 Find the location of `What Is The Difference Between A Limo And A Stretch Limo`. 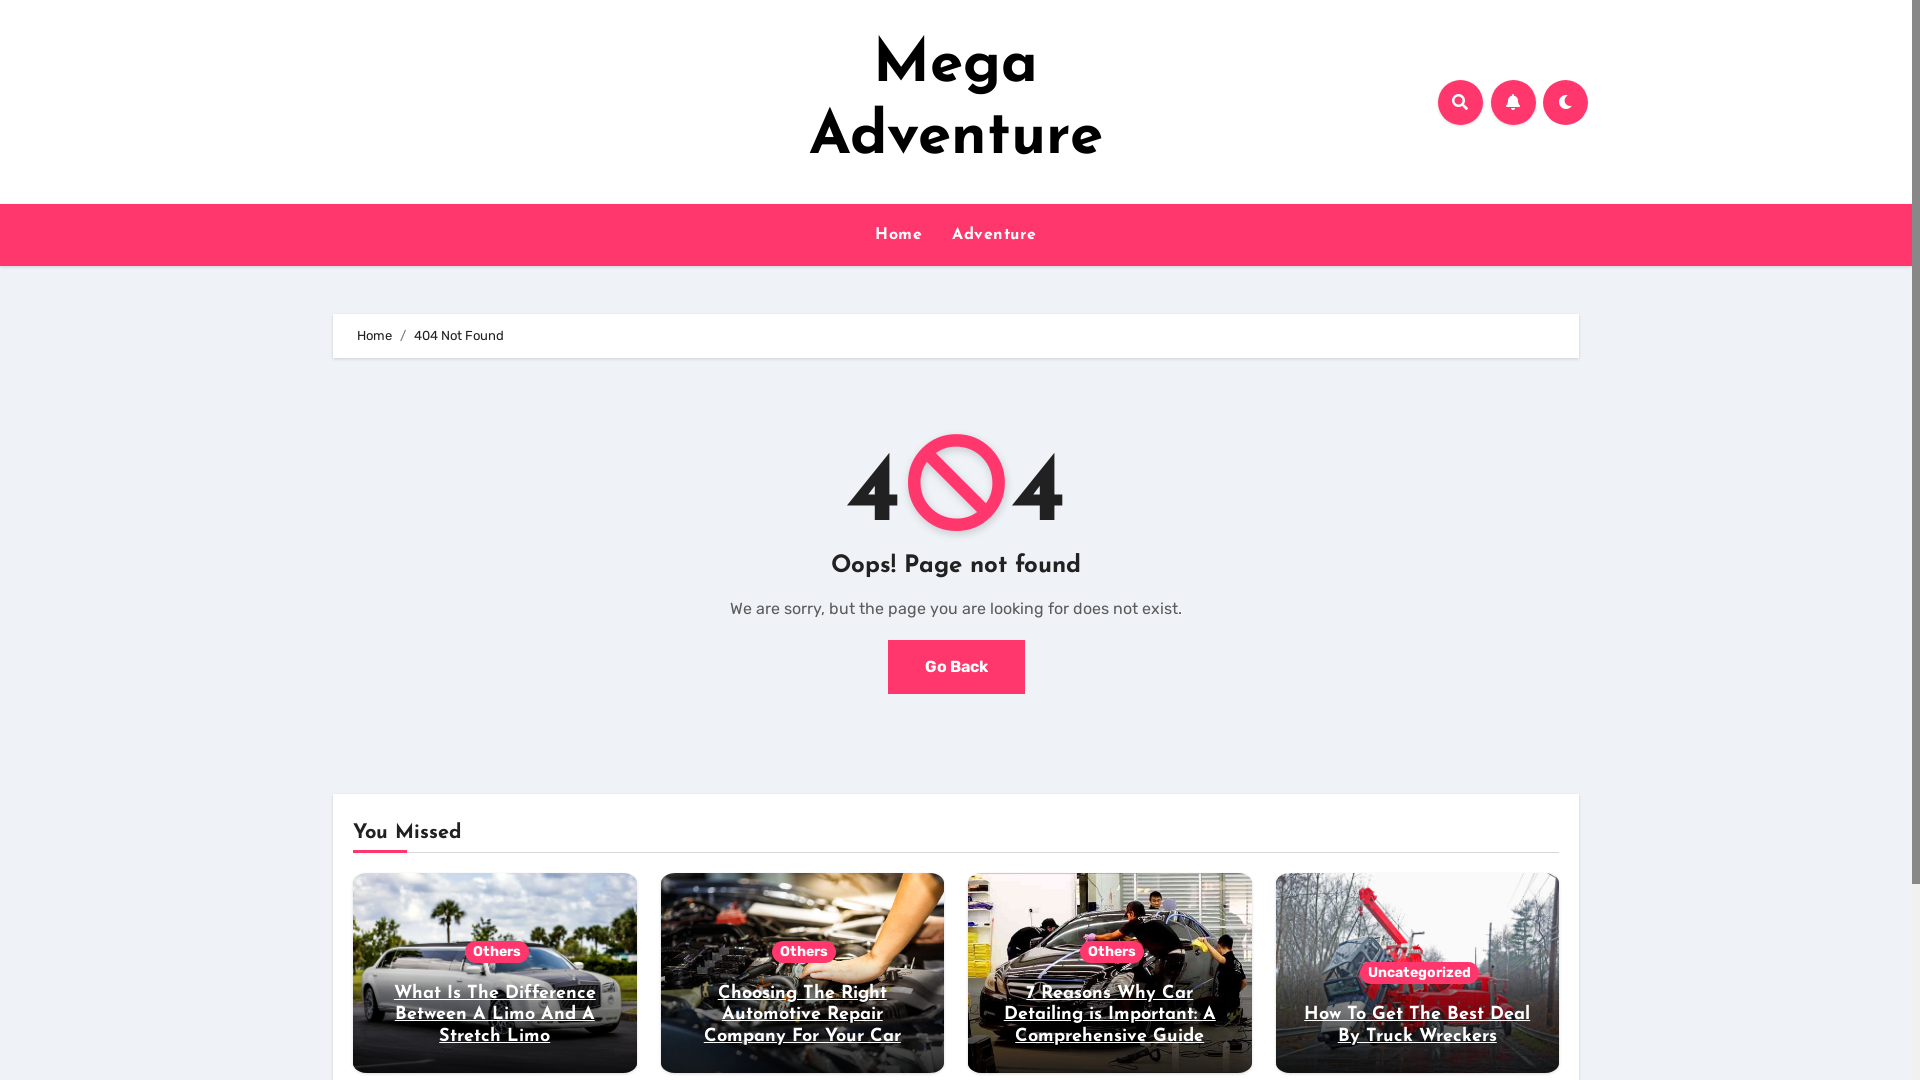

What Is The Difference Between A Limo And A Stretch Limo is located at coordinates (495, 1015).